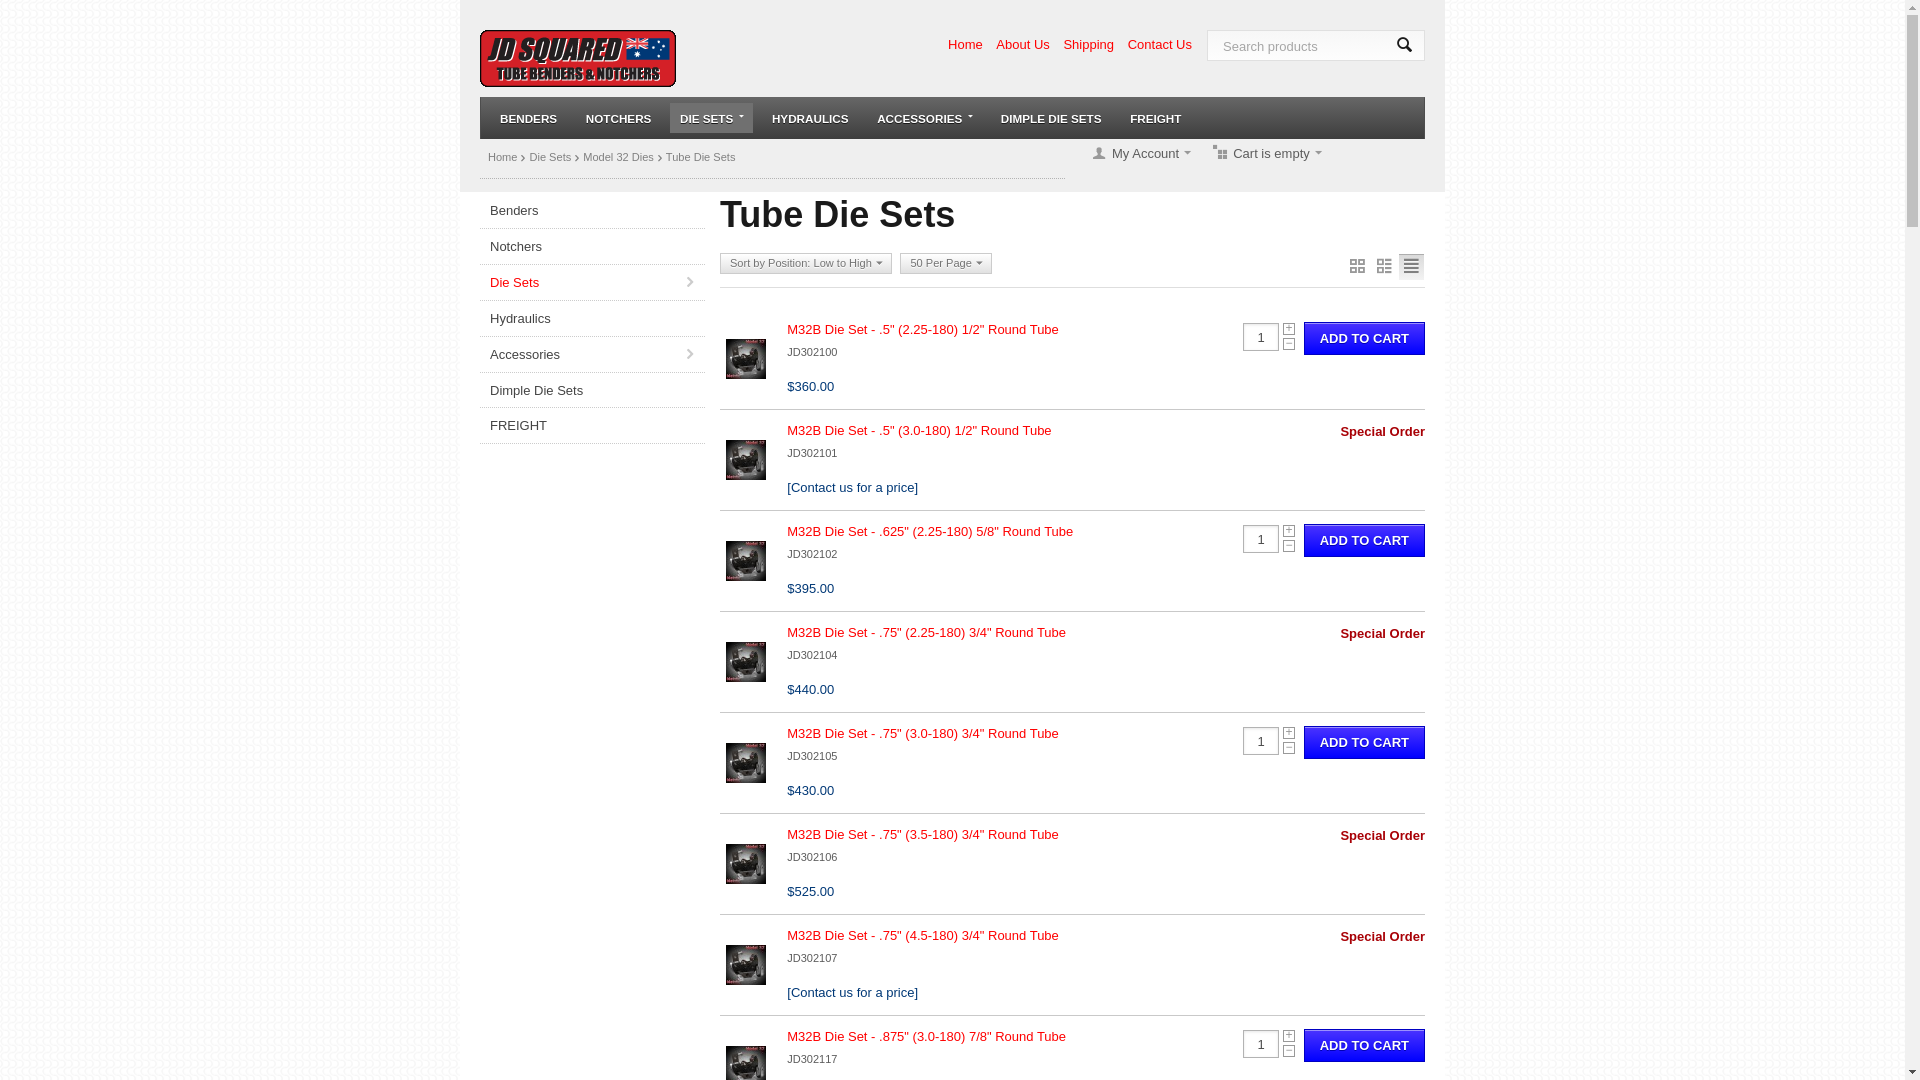 The height and width of the screenshot is (1080, 1920). I want to click on M32B Die Set - .75" (3.0-180) 3/4" Round Tube, so click(923, 734).